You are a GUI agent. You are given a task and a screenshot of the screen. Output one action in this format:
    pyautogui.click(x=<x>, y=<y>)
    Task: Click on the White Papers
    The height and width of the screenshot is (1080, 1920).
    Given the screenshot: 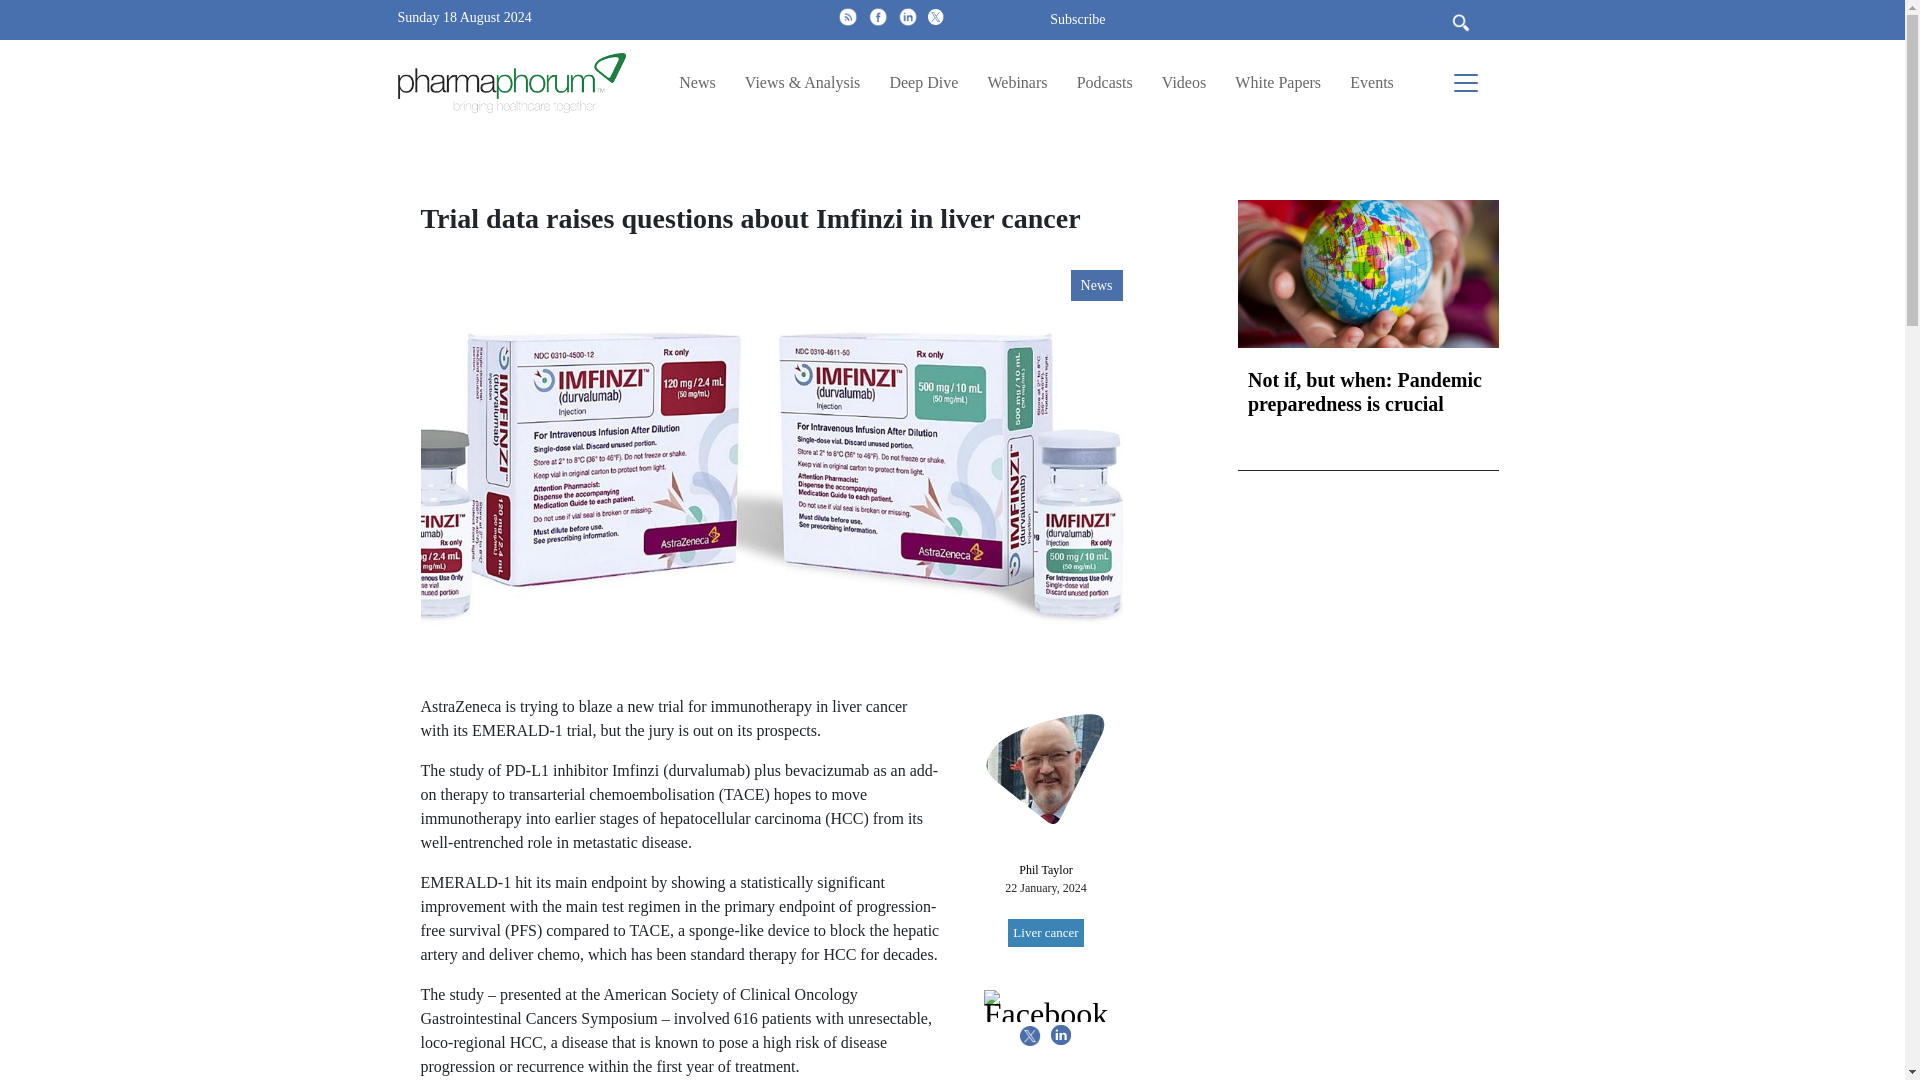 What is the action you would take?
    pyautogui.click(x=1277, y=82)
    